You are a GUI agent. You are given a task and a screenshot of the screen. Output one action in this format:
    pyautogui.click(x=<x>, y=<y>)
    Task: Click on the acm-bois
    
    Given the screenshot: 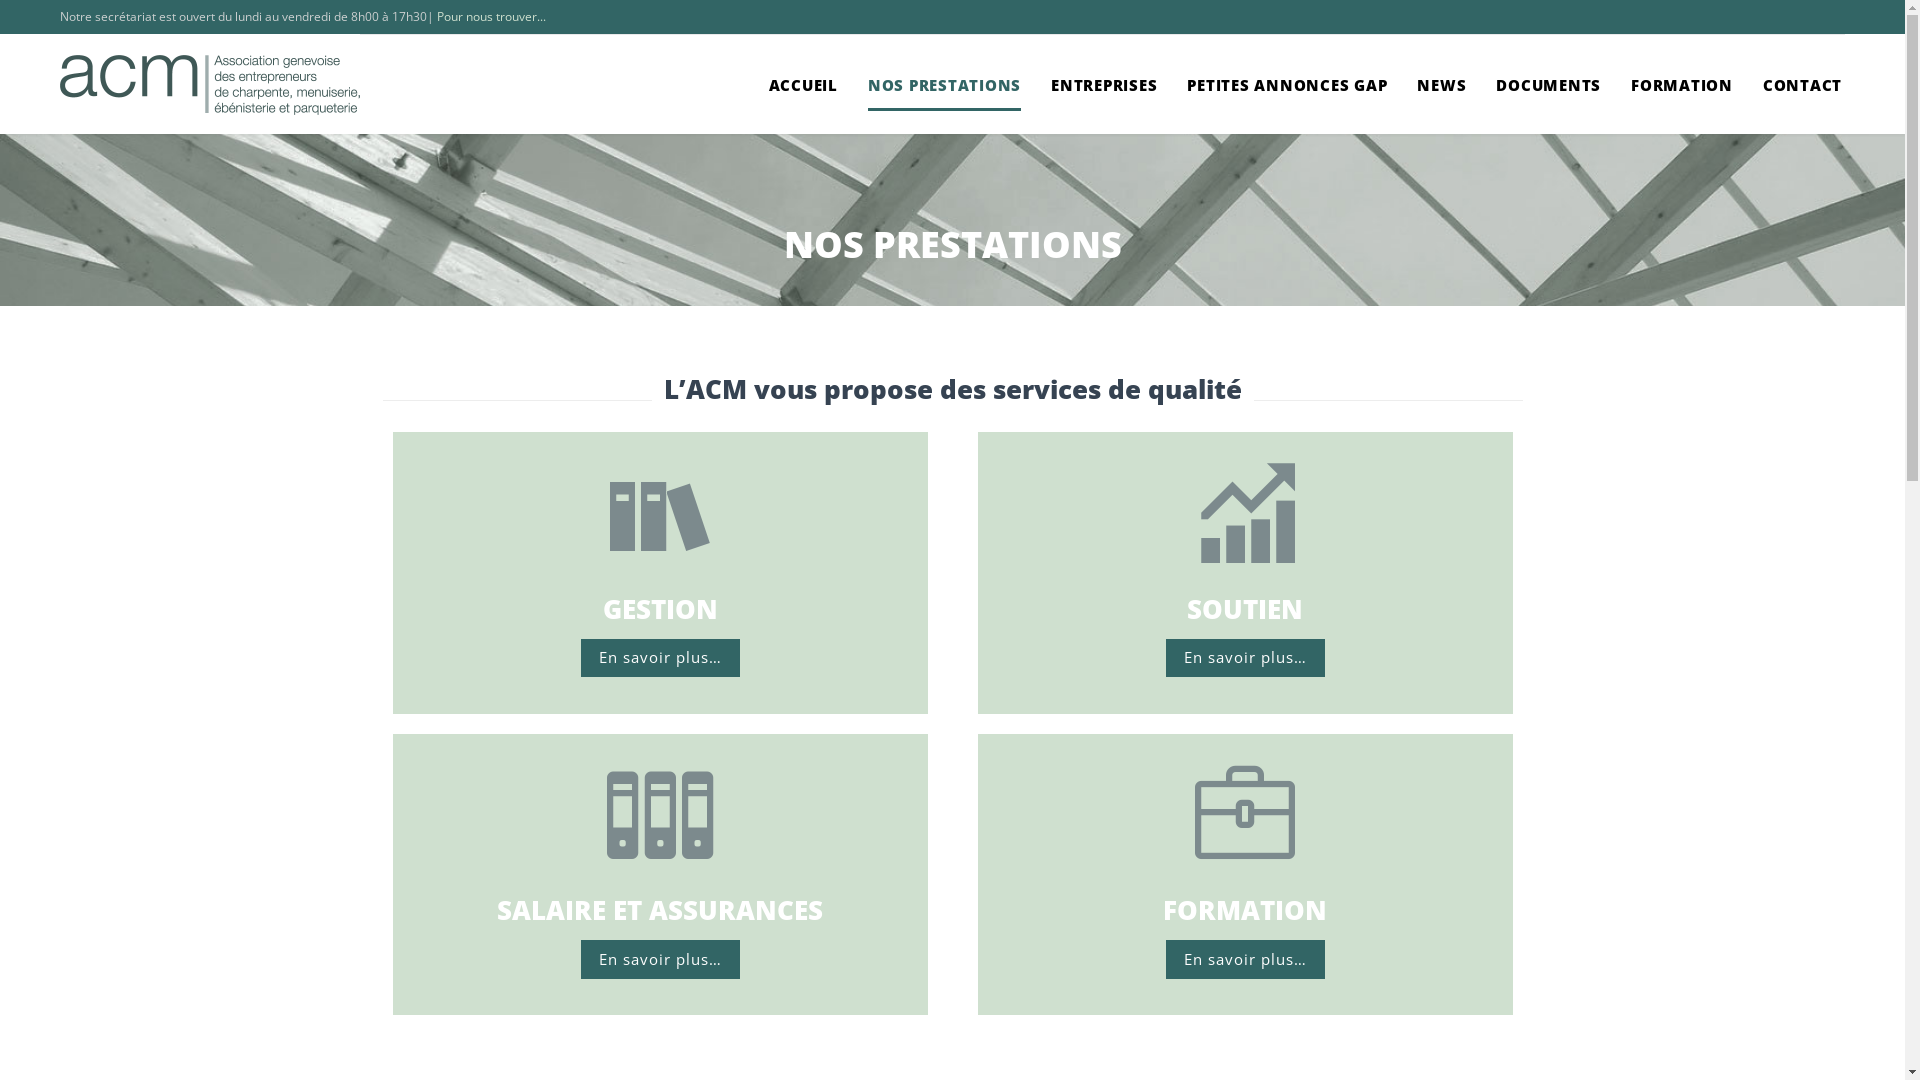 What is the action you would take?
    pyautogui.click(x=210, y=84)
    